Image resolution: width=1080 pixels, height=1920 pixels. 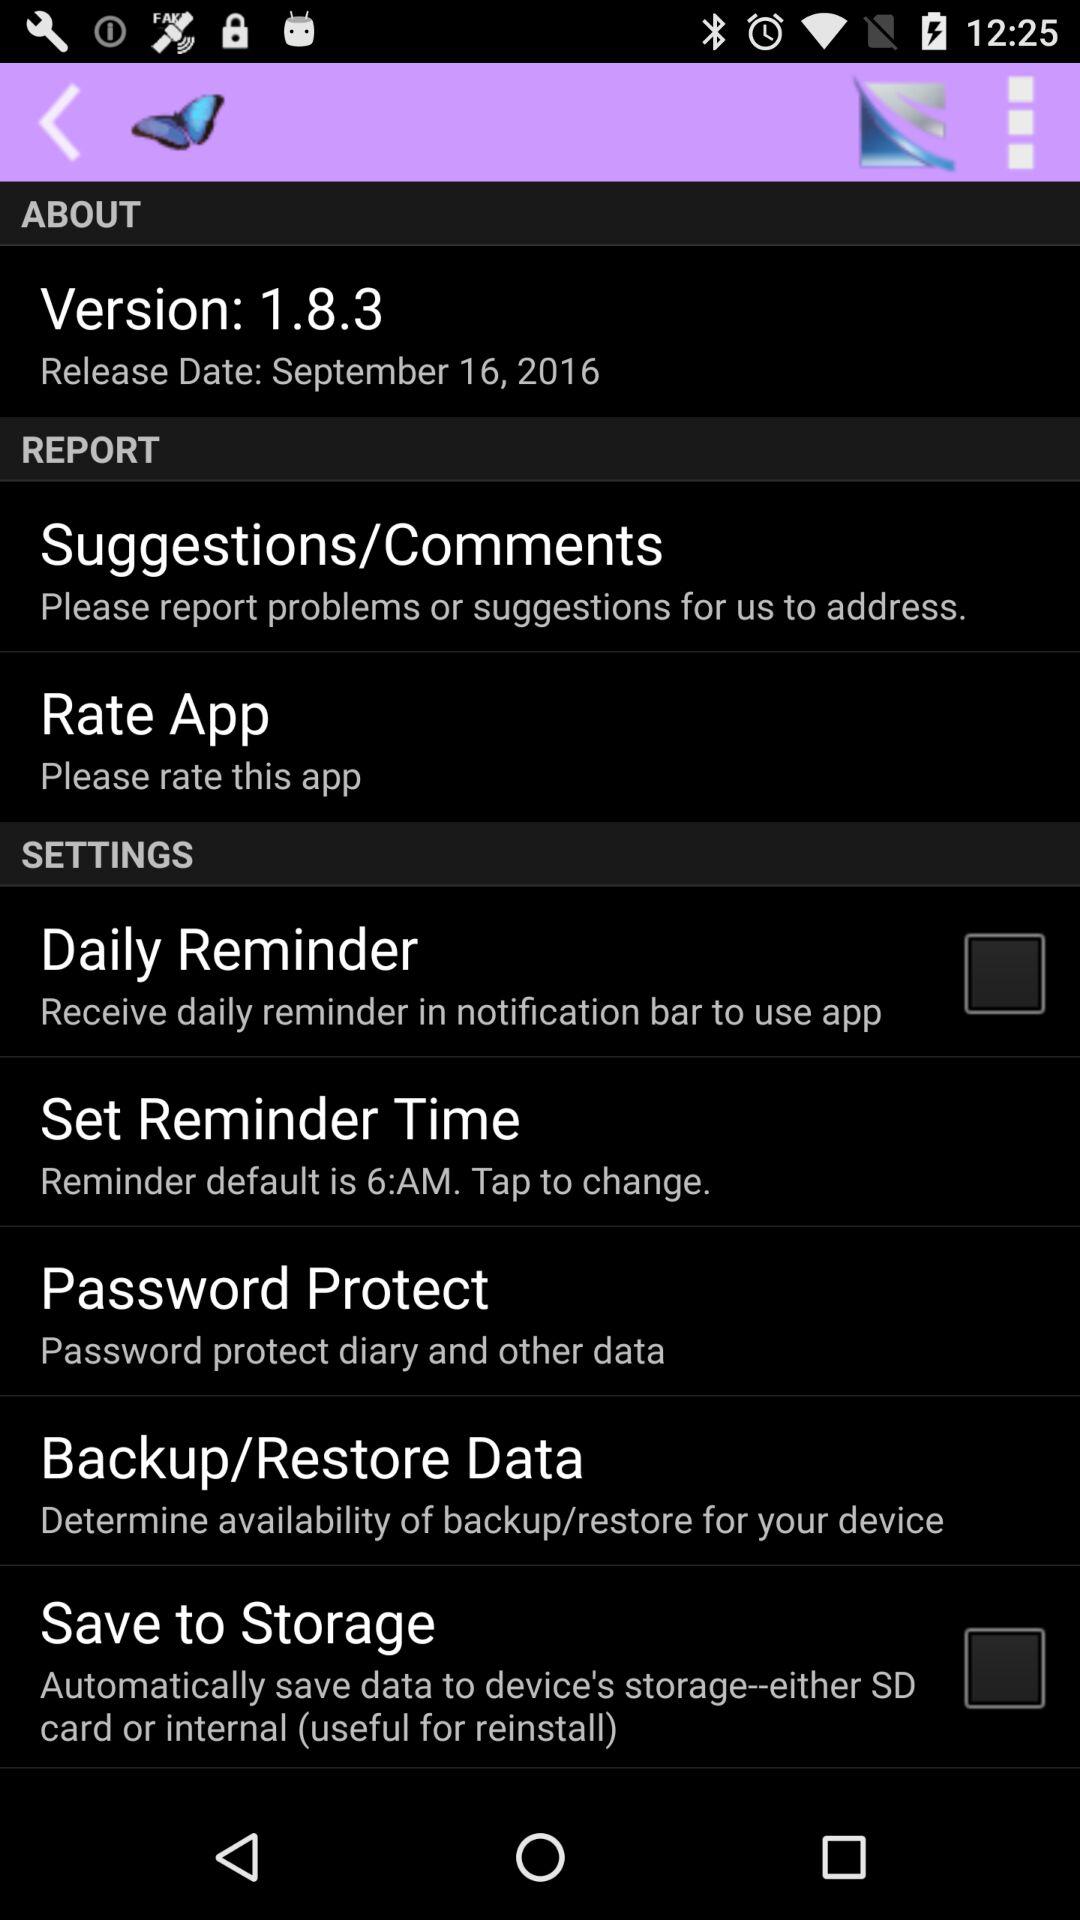 I want to click on turn off the app above don t send, so click(x=488, y=1704).